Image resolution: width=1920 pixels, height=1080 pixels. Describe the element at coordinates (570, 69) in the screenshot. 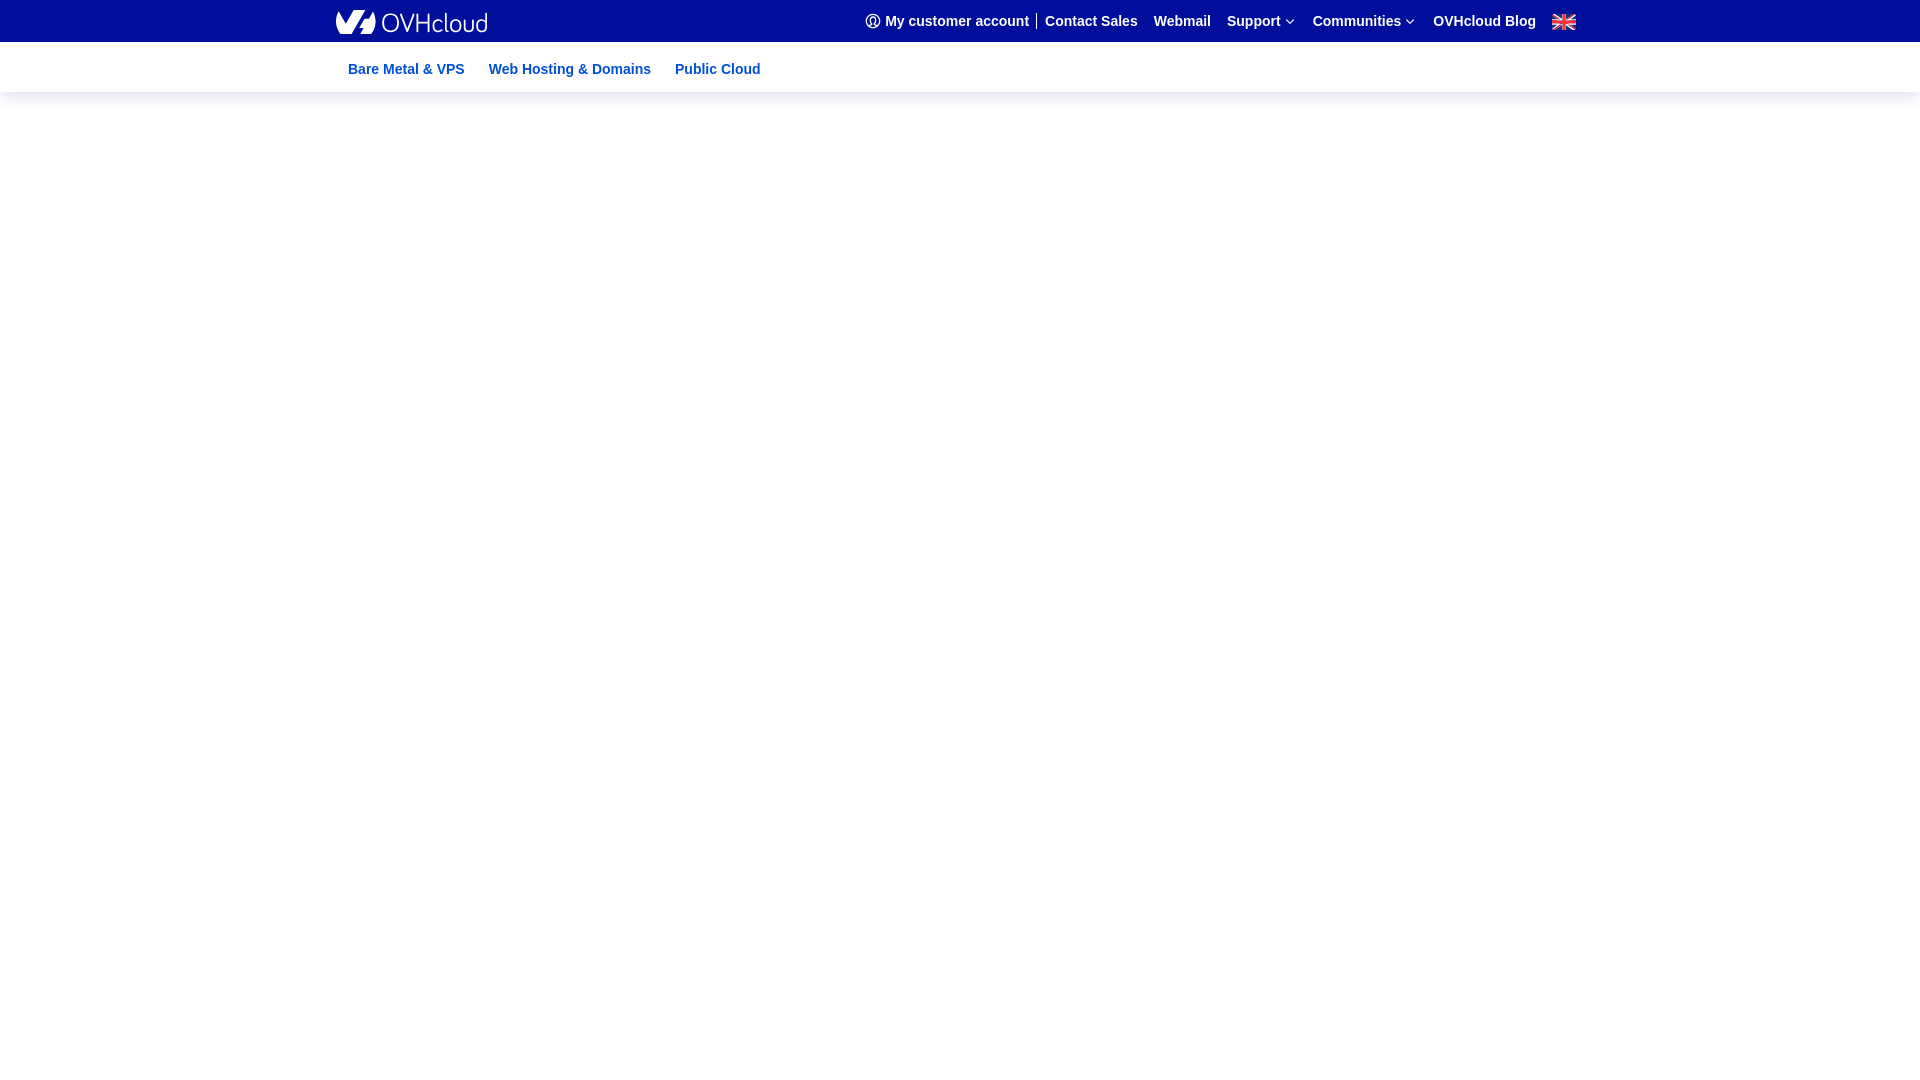

I see `Web Hosting & Domains` at that location.